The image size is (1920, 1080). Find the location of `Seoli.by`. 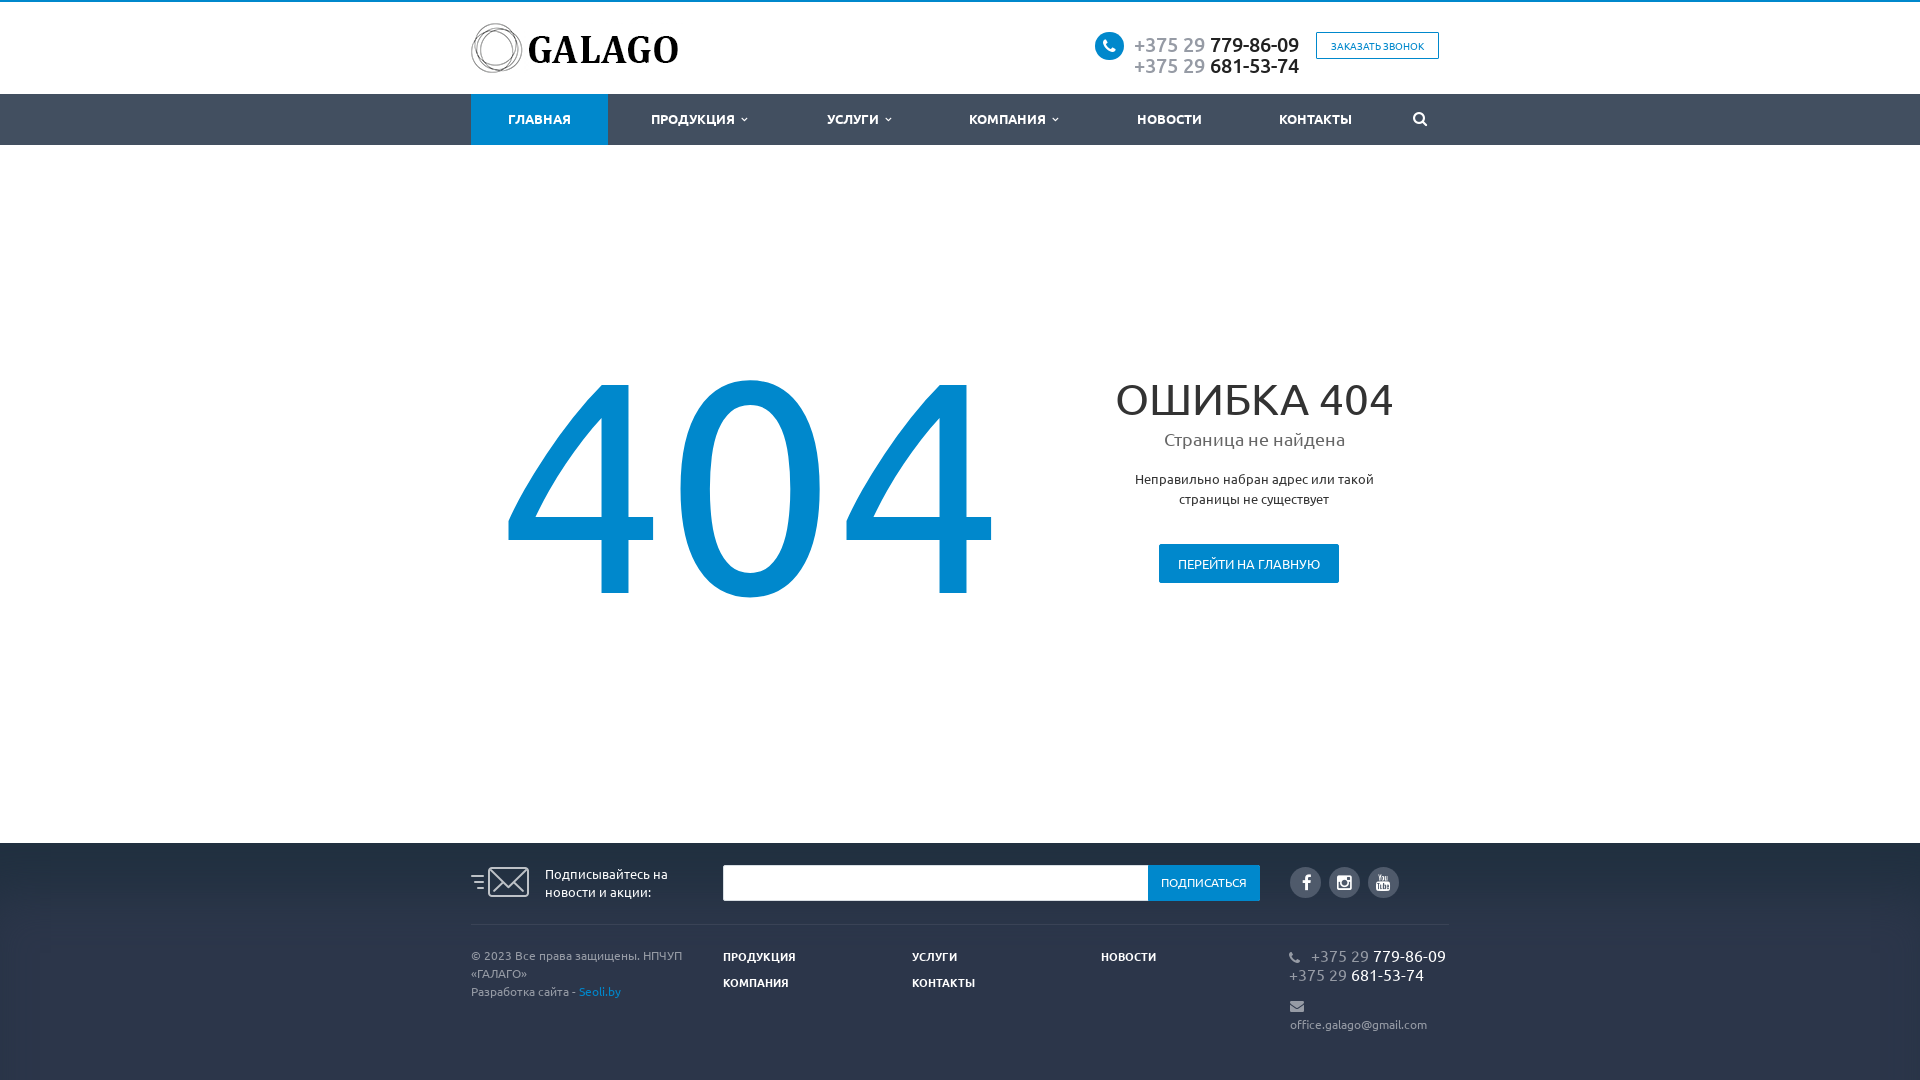

Seoli.by is located at coordinates (600, 991).